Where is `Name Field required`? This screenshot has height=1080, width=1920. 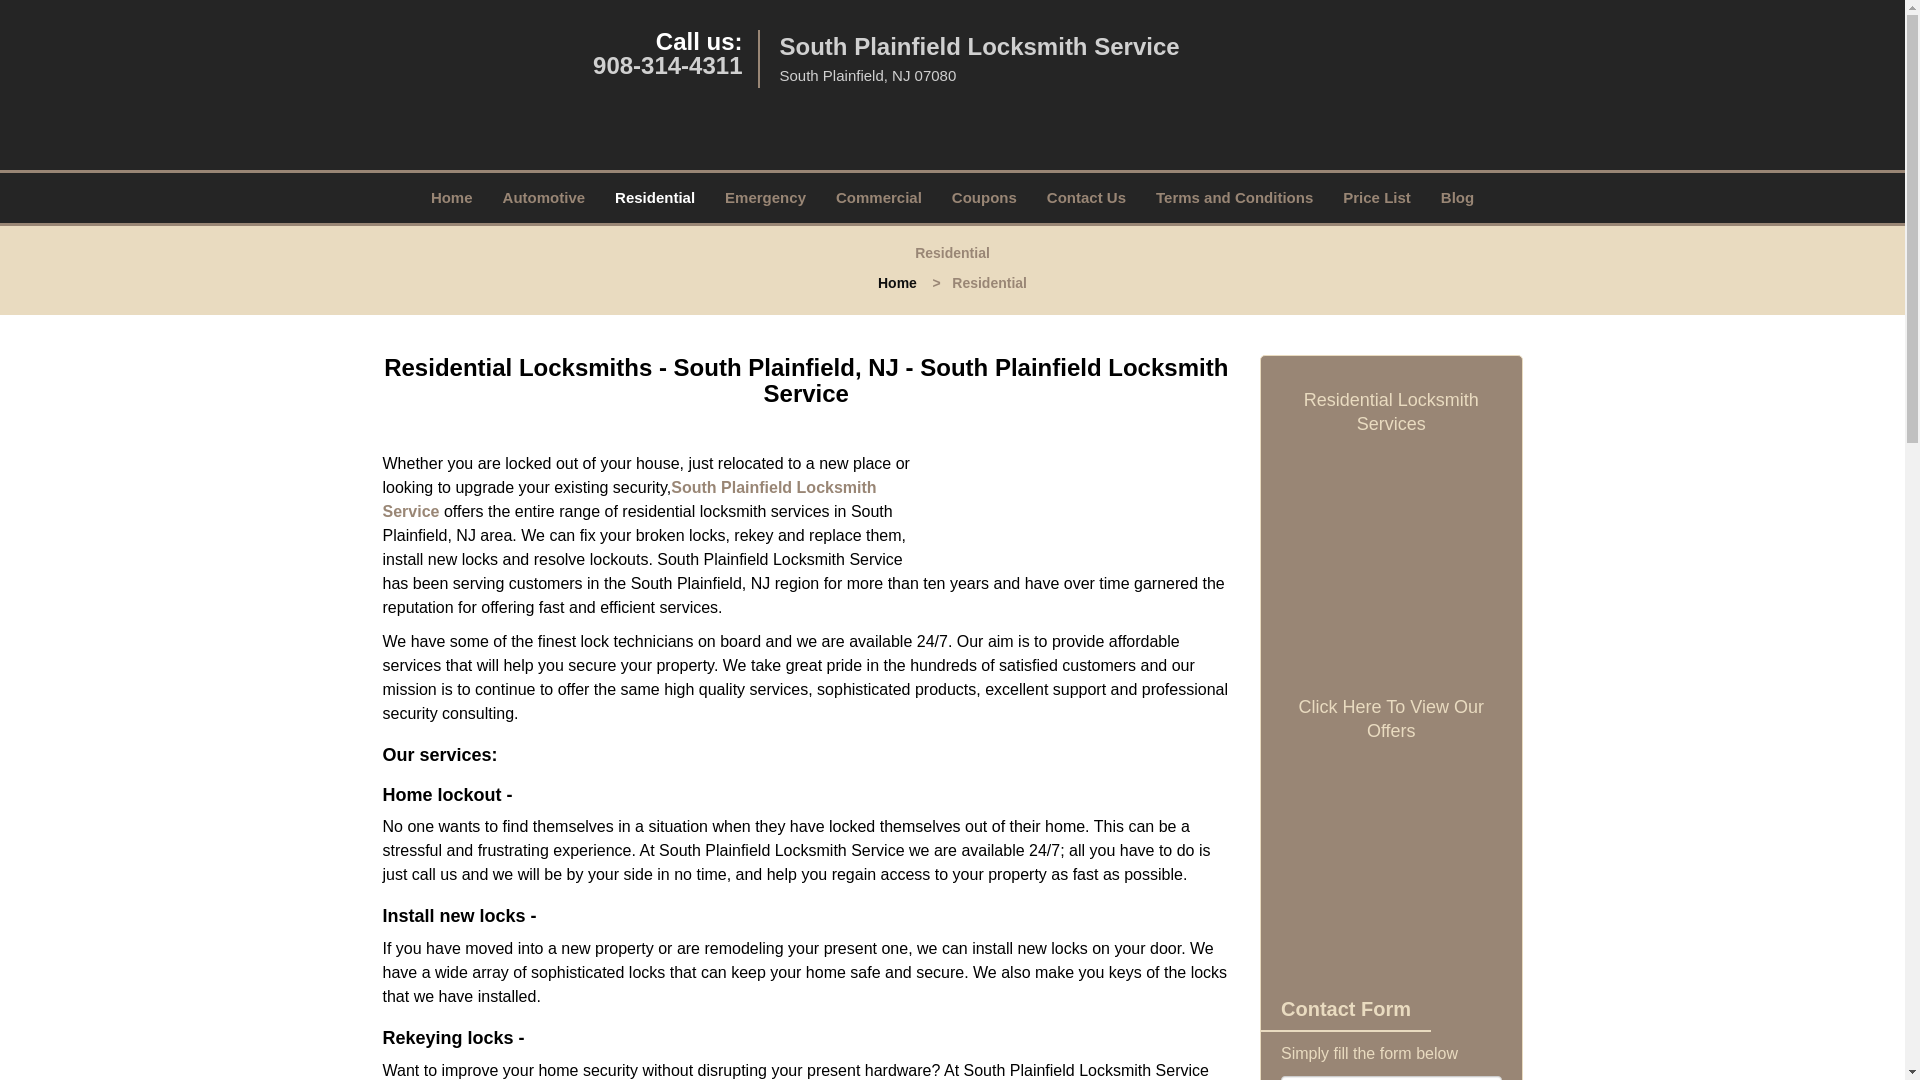
Name Field required is located at coordinates (1390, 1078).